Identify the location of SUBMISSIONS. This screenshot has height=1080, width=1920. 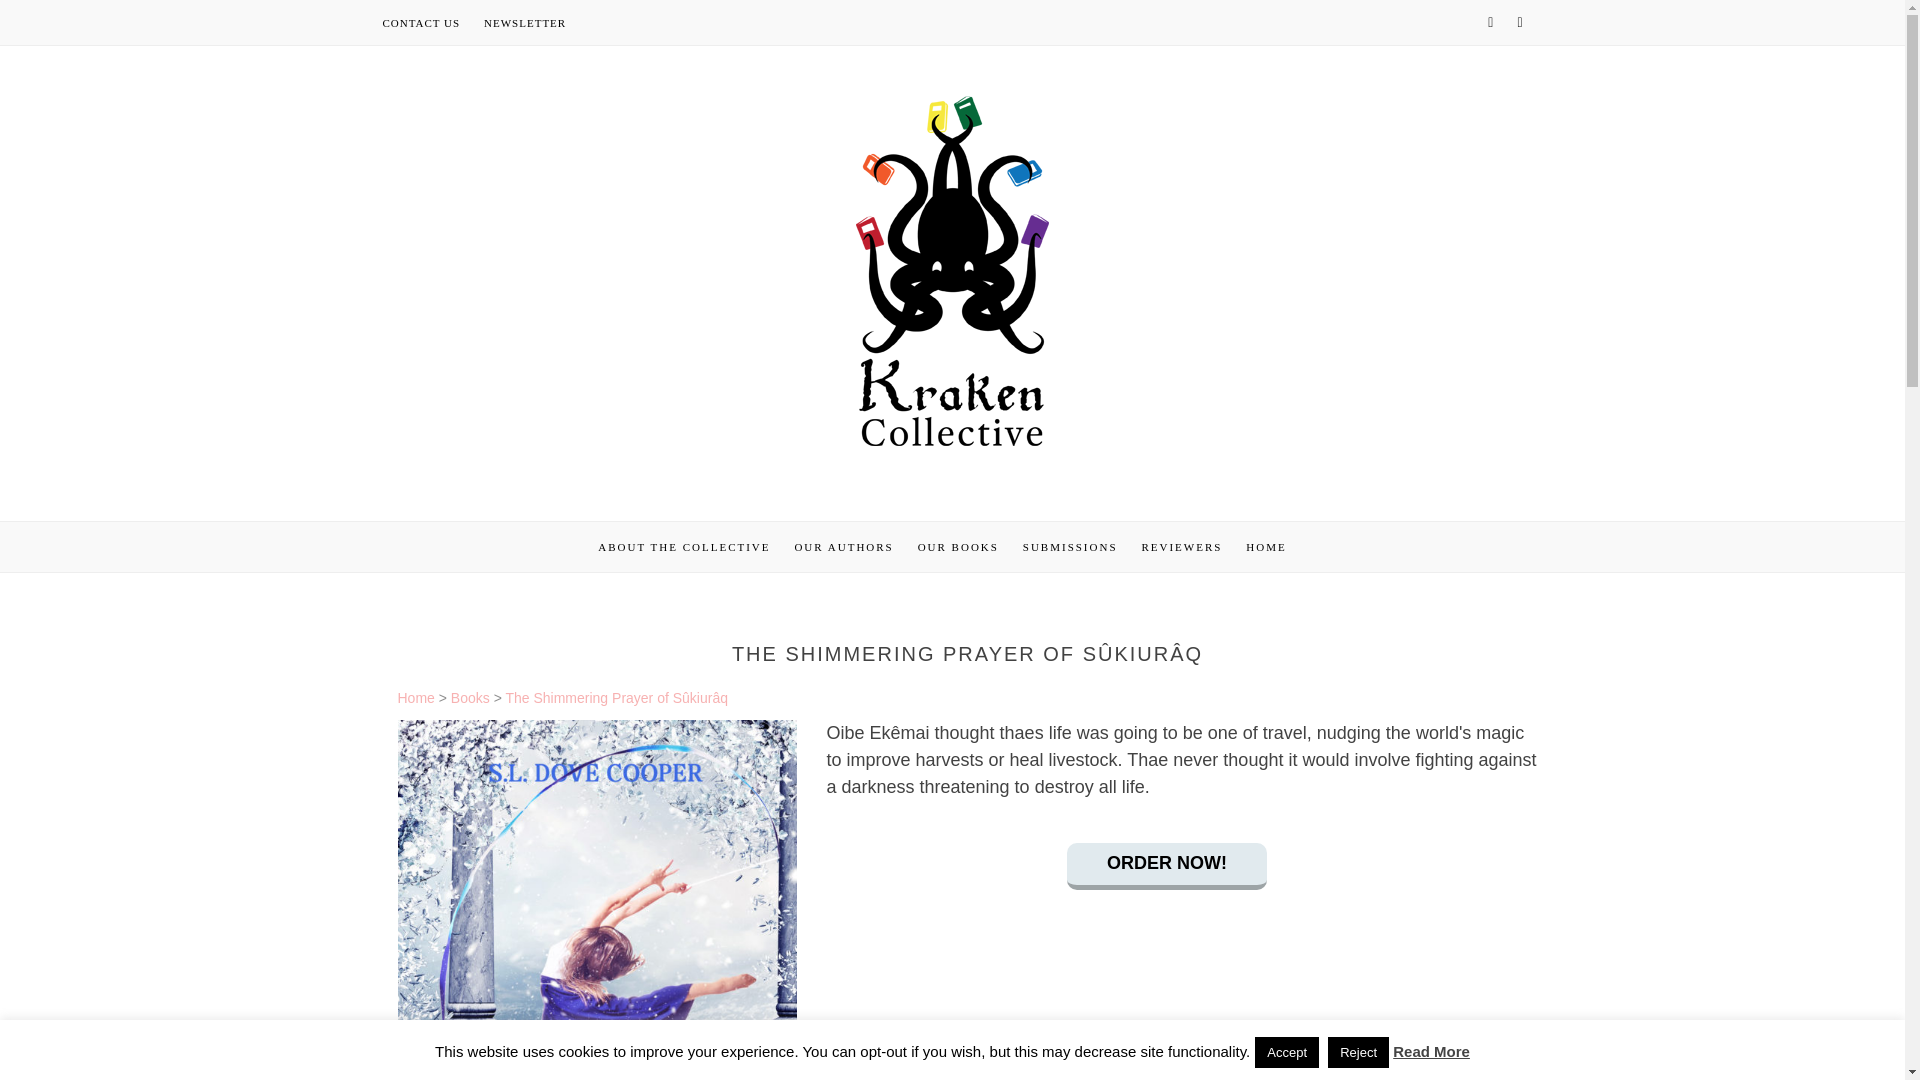
(1070, 546).